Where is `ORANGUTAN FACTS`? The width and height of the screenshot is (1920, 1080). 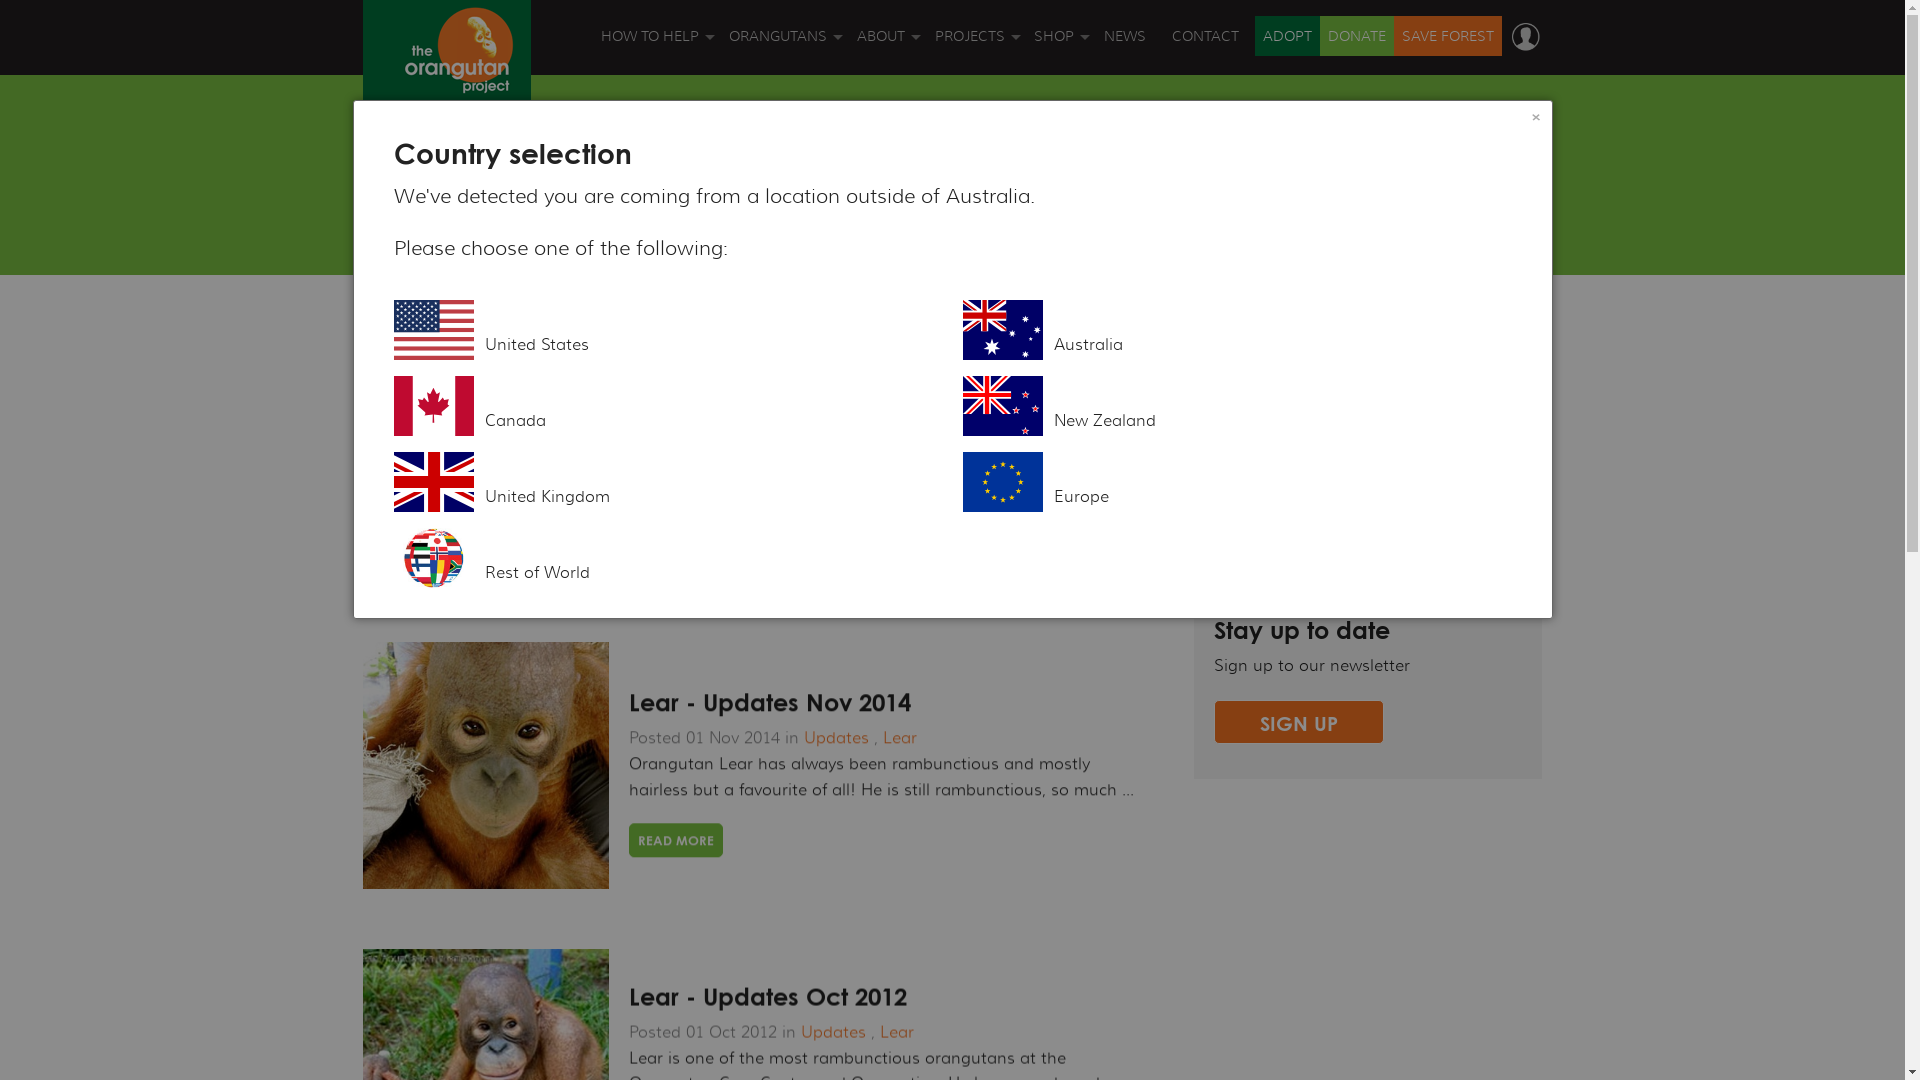 ORANGUTAN FACTS is located at coordinates (780, 97).